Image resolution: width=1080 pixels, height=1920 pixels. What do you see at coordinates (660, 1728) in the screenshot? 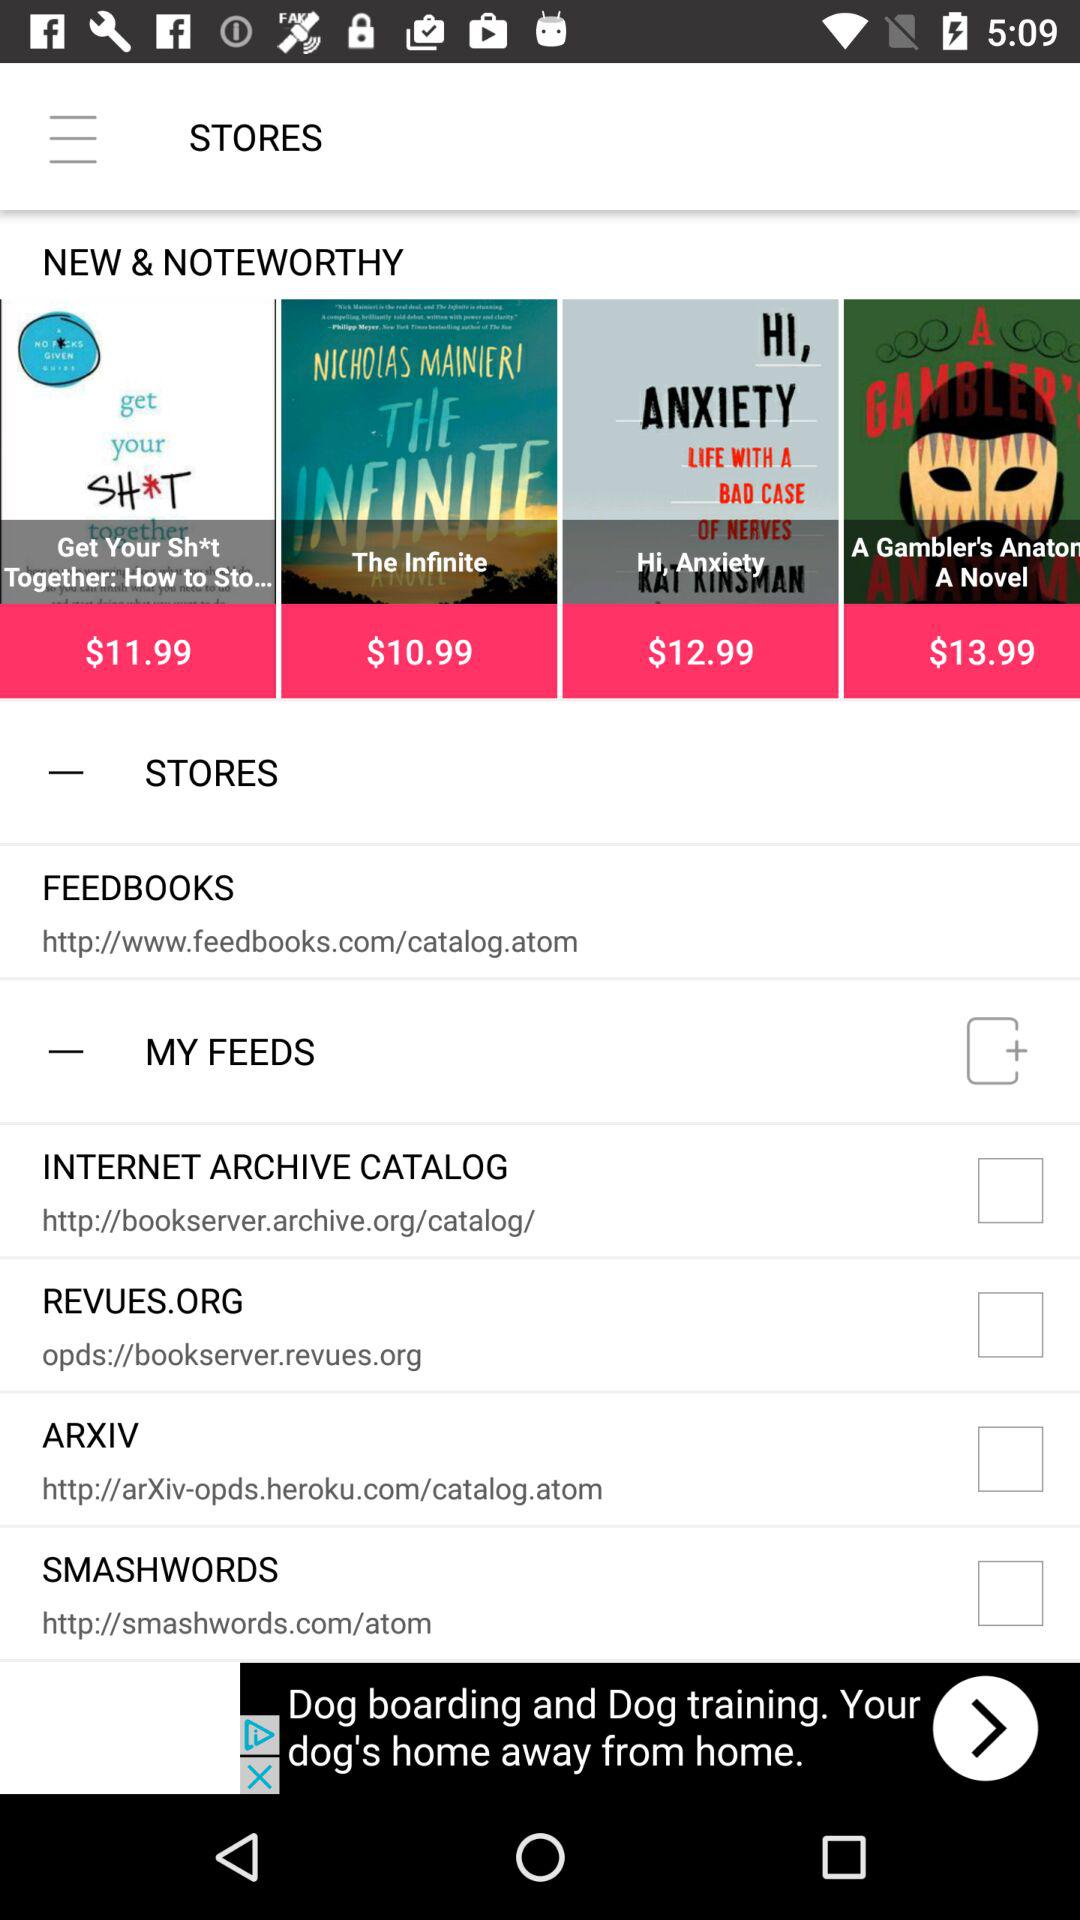
I see `advertisement` at bounding box center [660, 1728].